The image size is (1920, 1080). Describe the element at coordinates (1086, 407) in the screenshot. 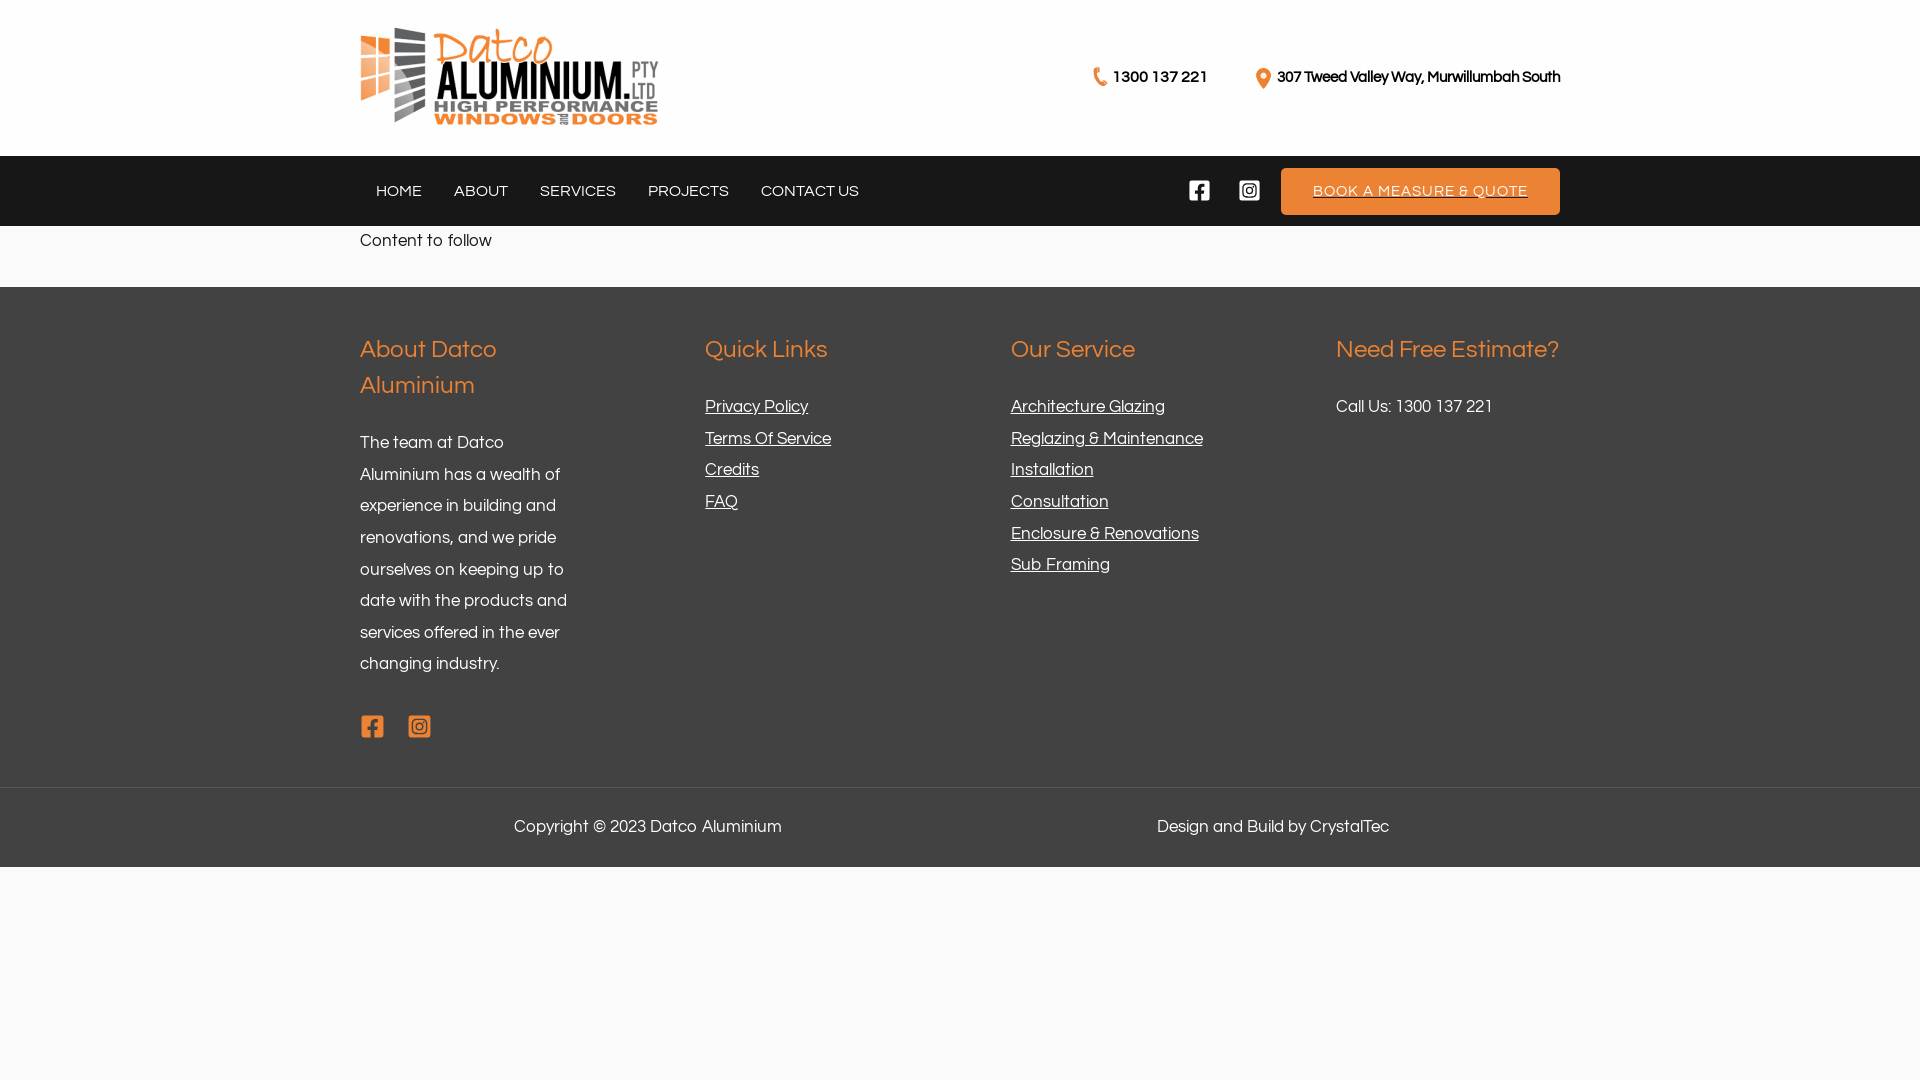

I see `Architecture Glazing` at that location.